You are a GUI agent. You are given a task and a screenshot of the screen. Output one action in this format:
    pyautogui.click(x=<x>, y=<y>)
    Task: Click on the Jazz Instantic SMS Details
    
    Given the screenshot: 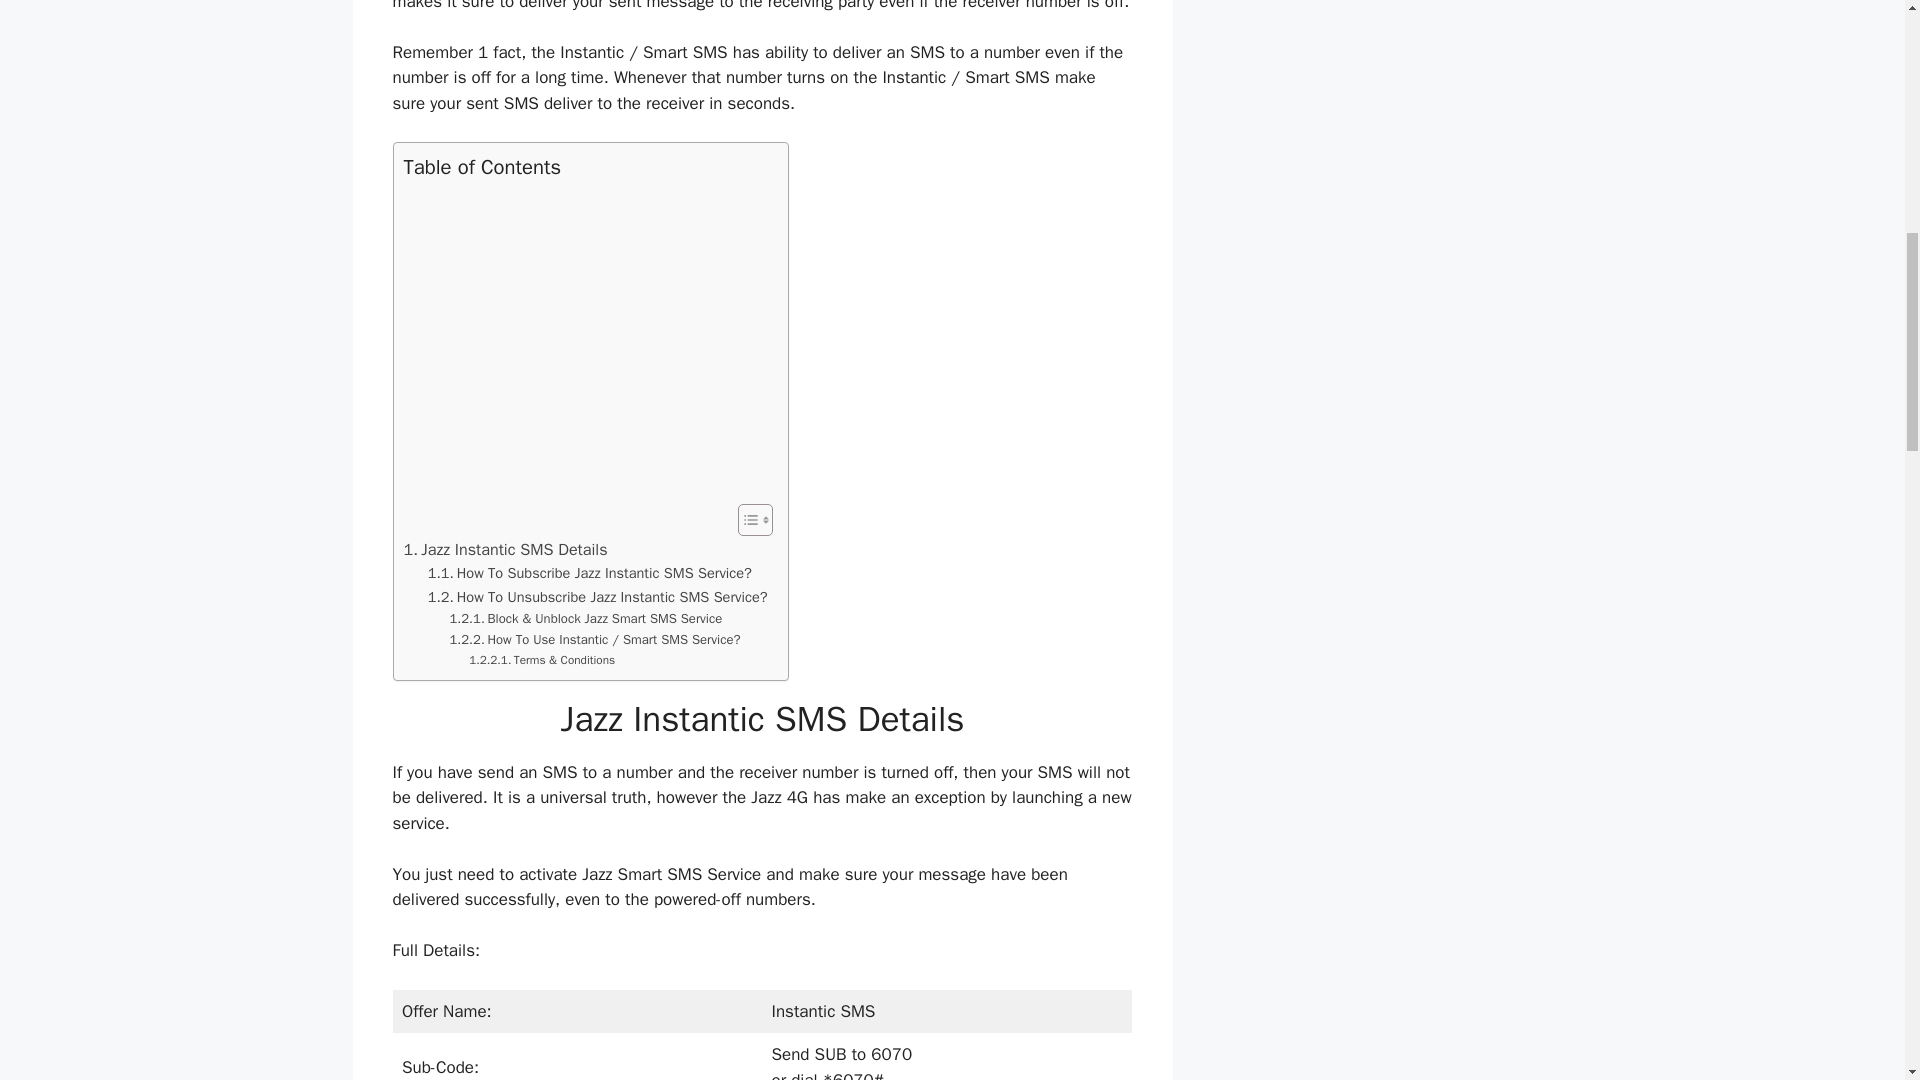 What is the action you would take?
    pyautogui.click(x=506, y=548)
    